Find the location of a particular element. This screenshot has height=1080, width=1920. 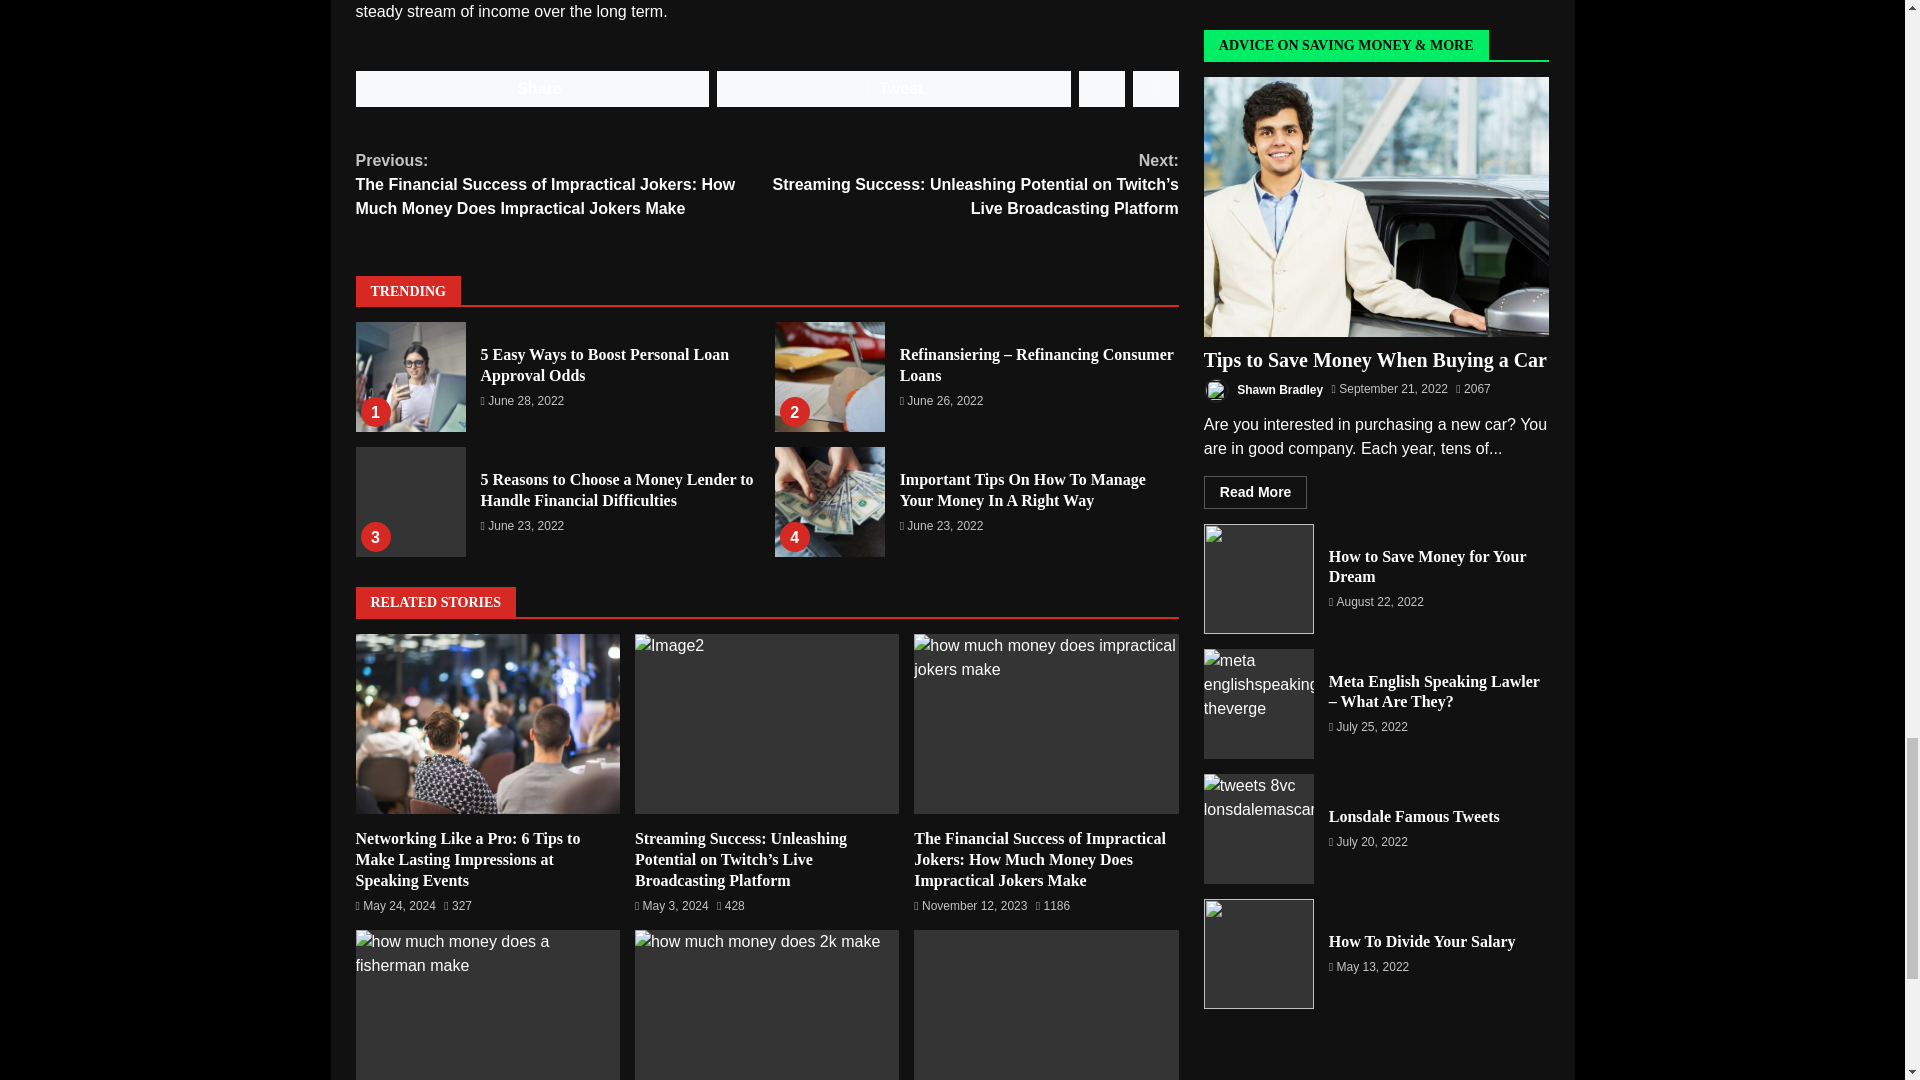

Important Tips On How To Manage Your Money In A Right Way is located at coordinates (830, 502).